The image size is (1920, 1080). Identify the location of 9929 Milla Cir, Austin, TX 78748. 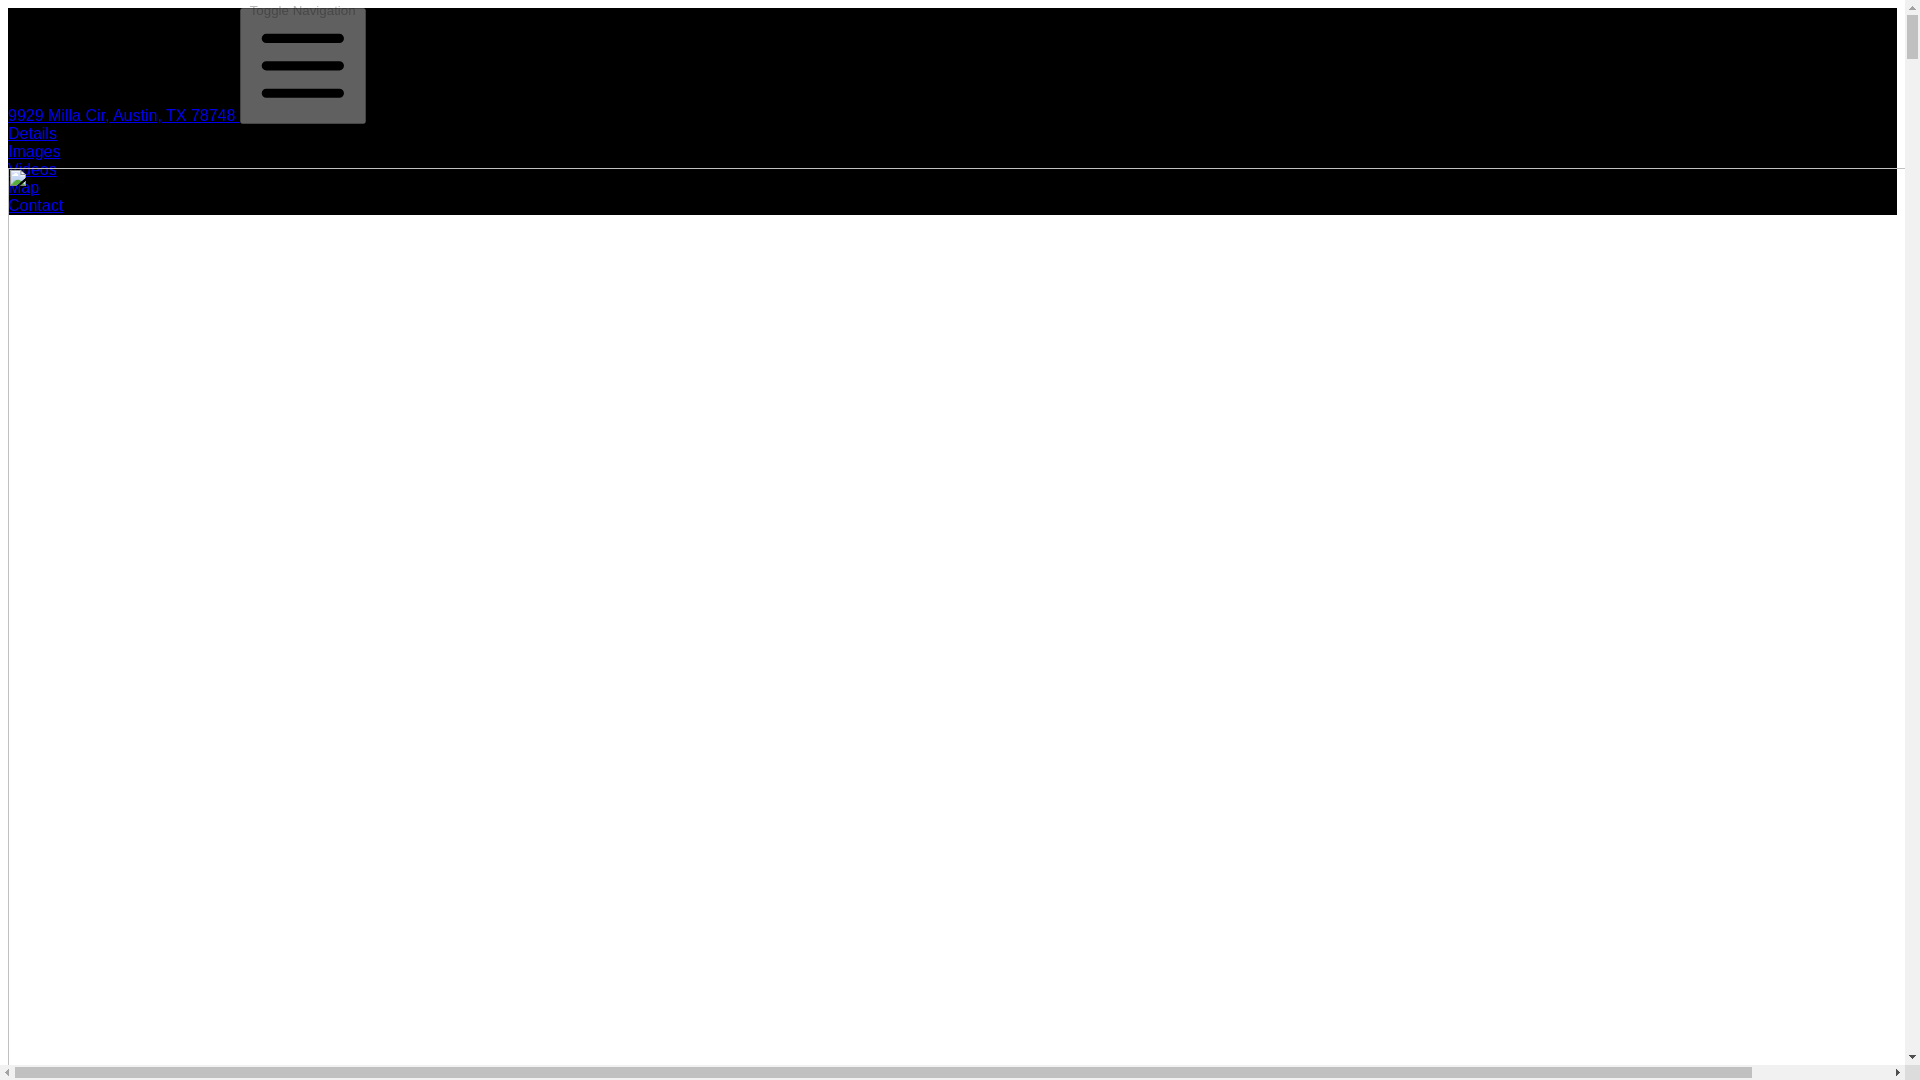
(124, 115).